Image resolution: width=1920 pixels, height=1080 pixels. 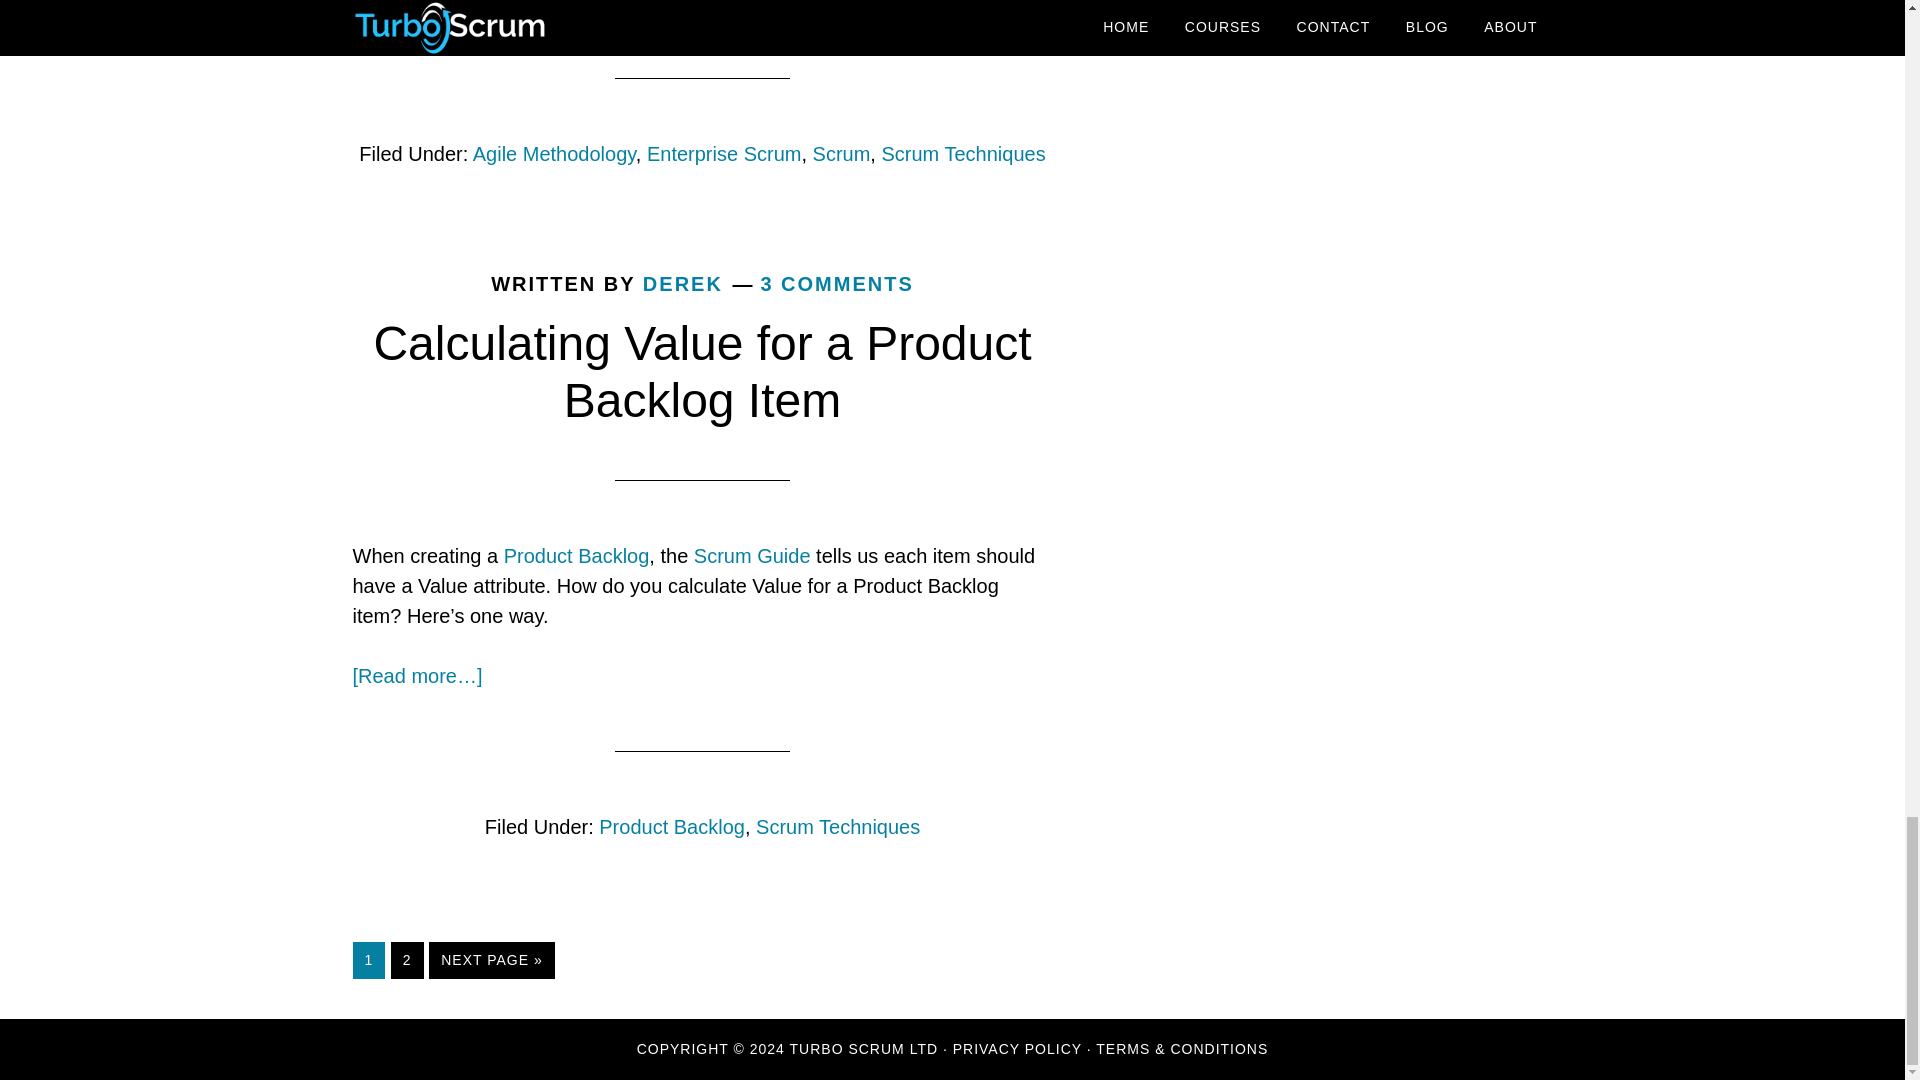 I want to click on DEREK, so click(x=683, y=284).